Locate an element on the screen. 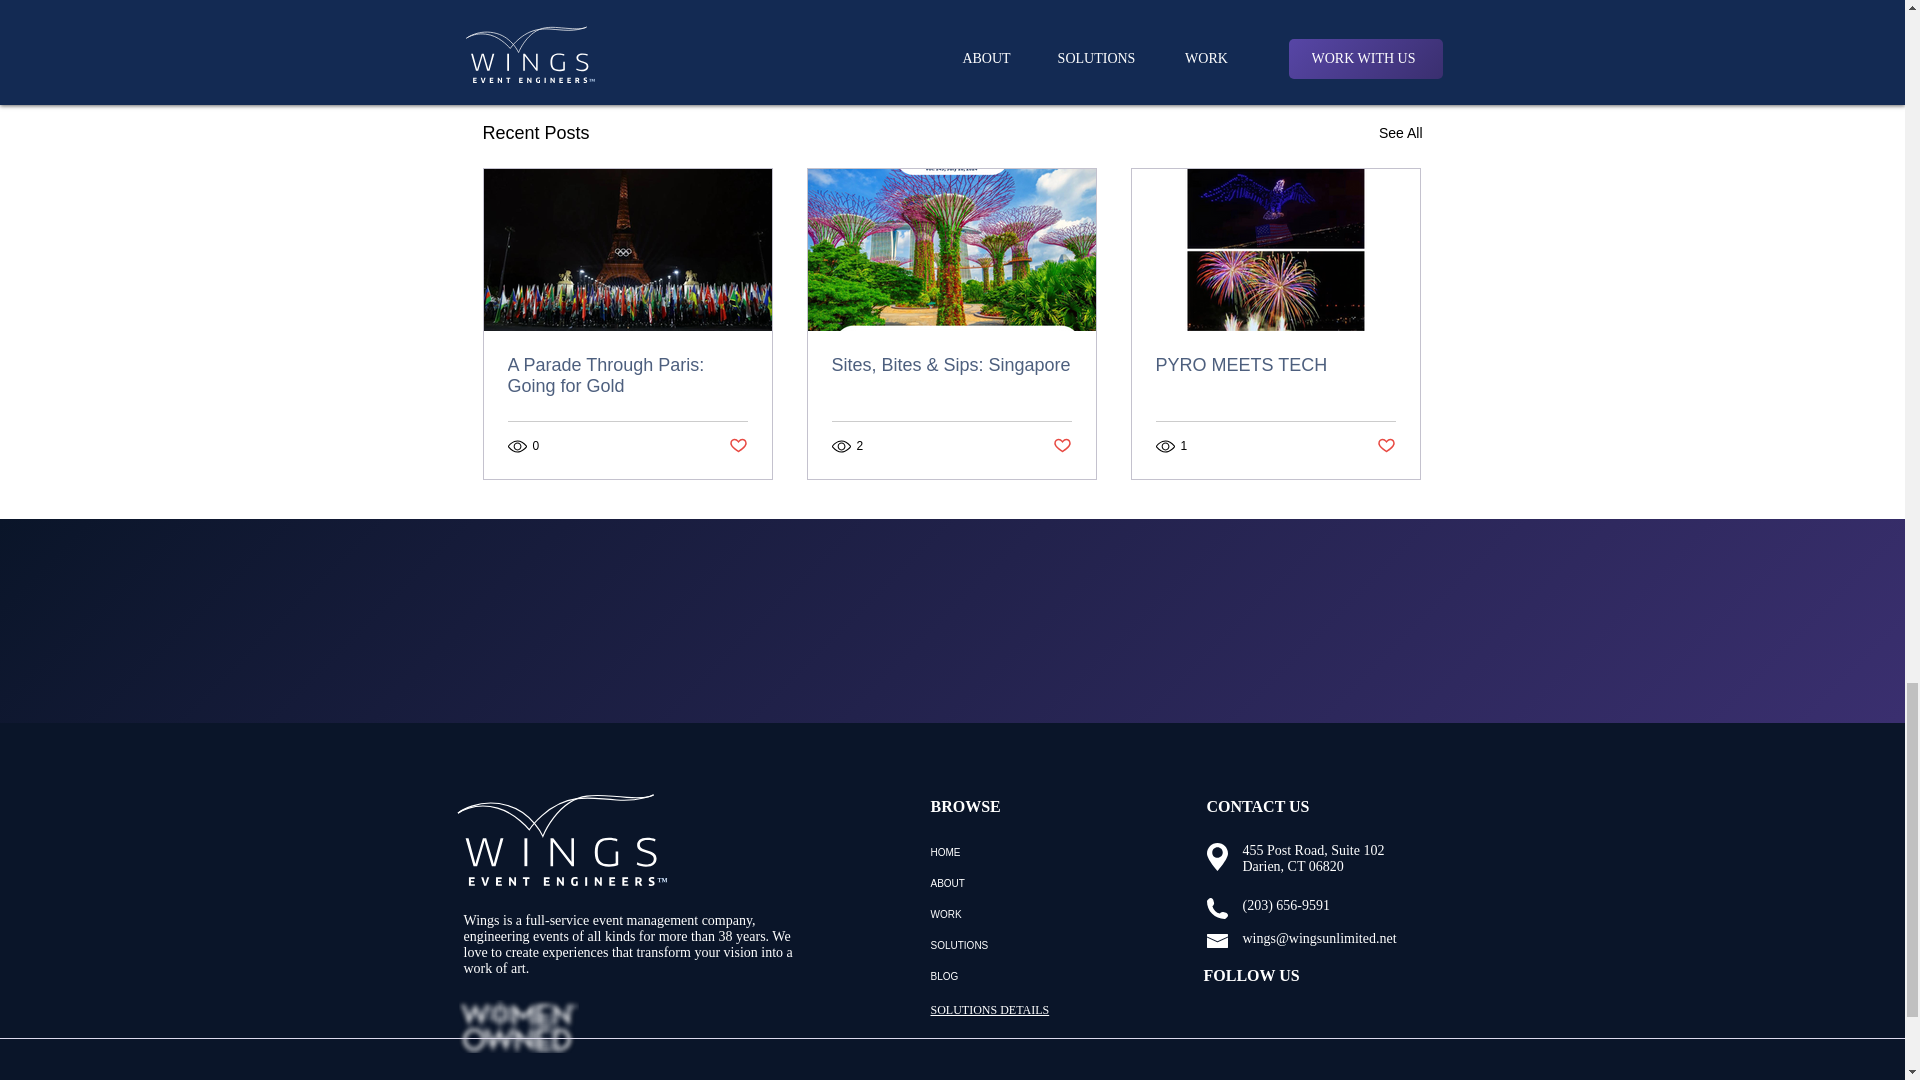 Image resolution: width=1920 pixels, height=1080 pixels. A Parade Through Paris: Going for Gold is located at coordinates (1400, 132).